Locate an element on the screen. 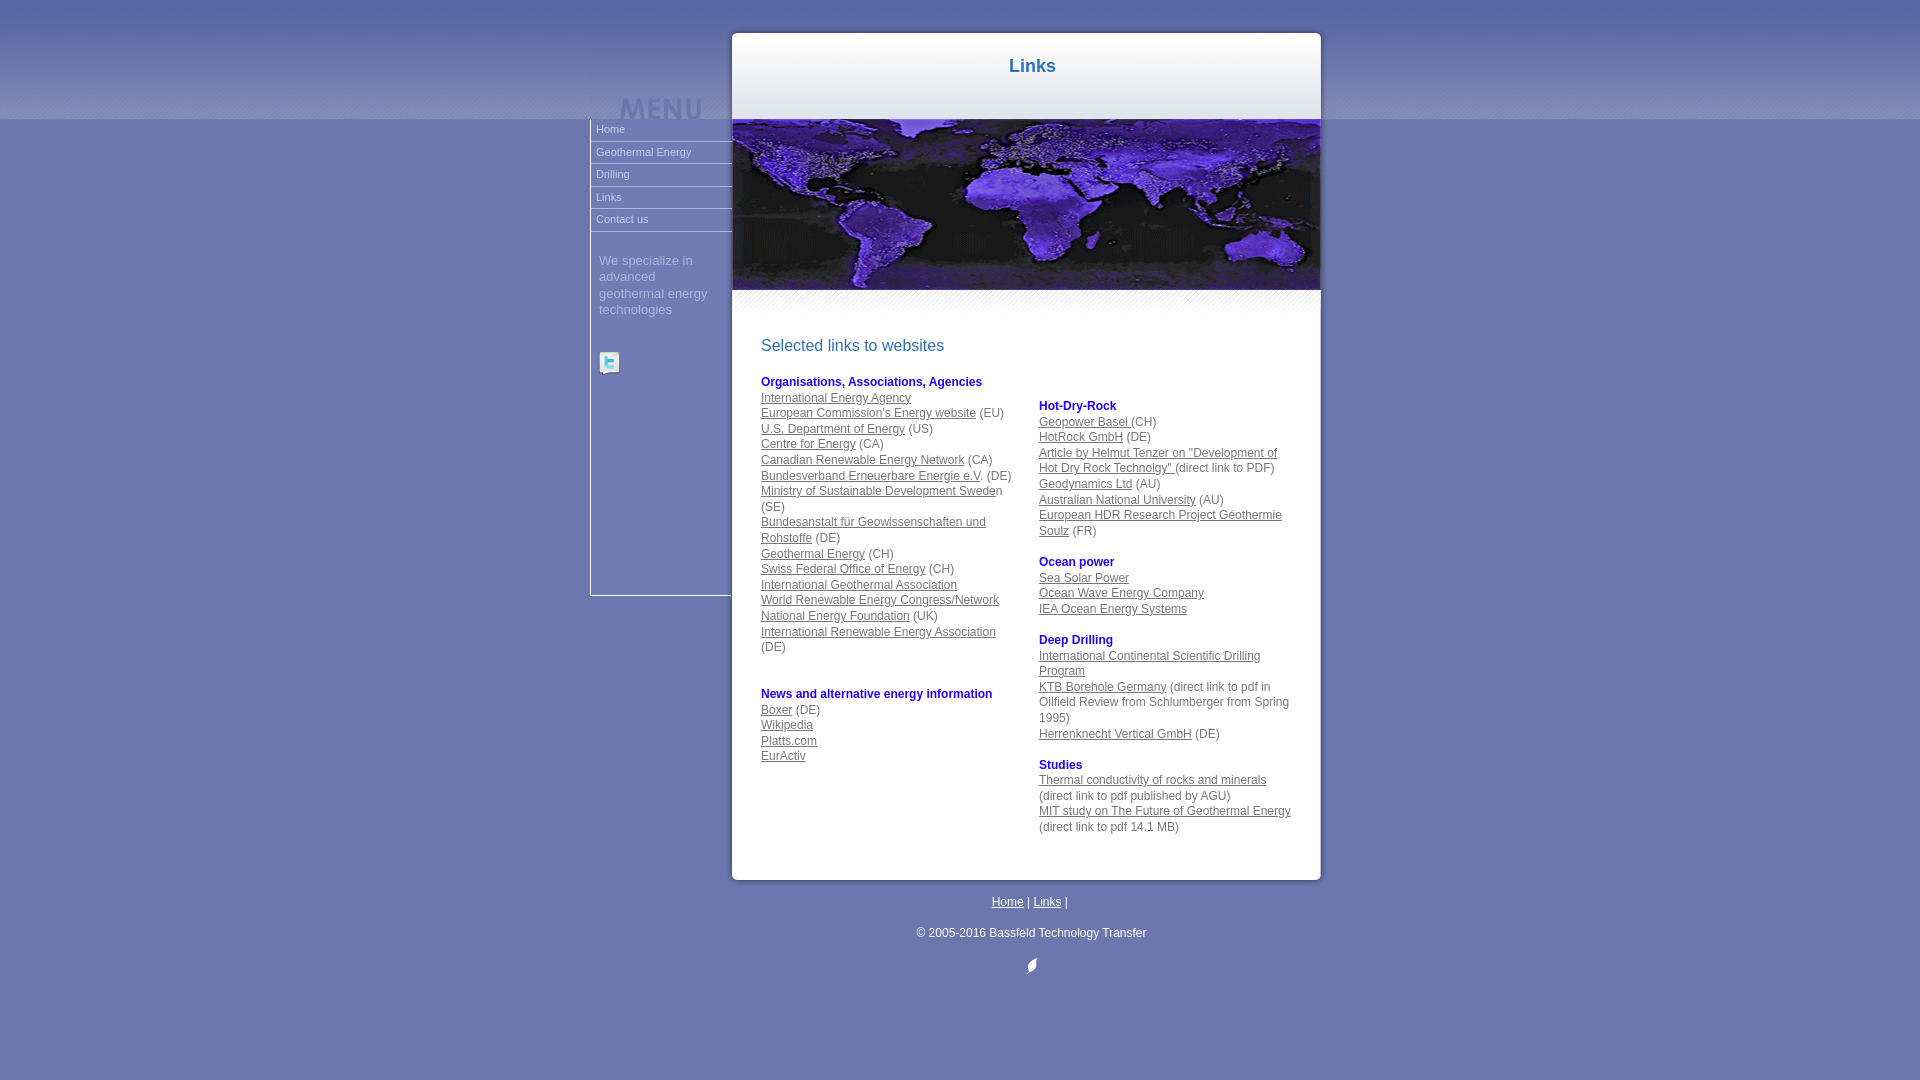 The width and height of the screenshot is (1920, 1080). Platts.com is located at coordinates (789, 740).